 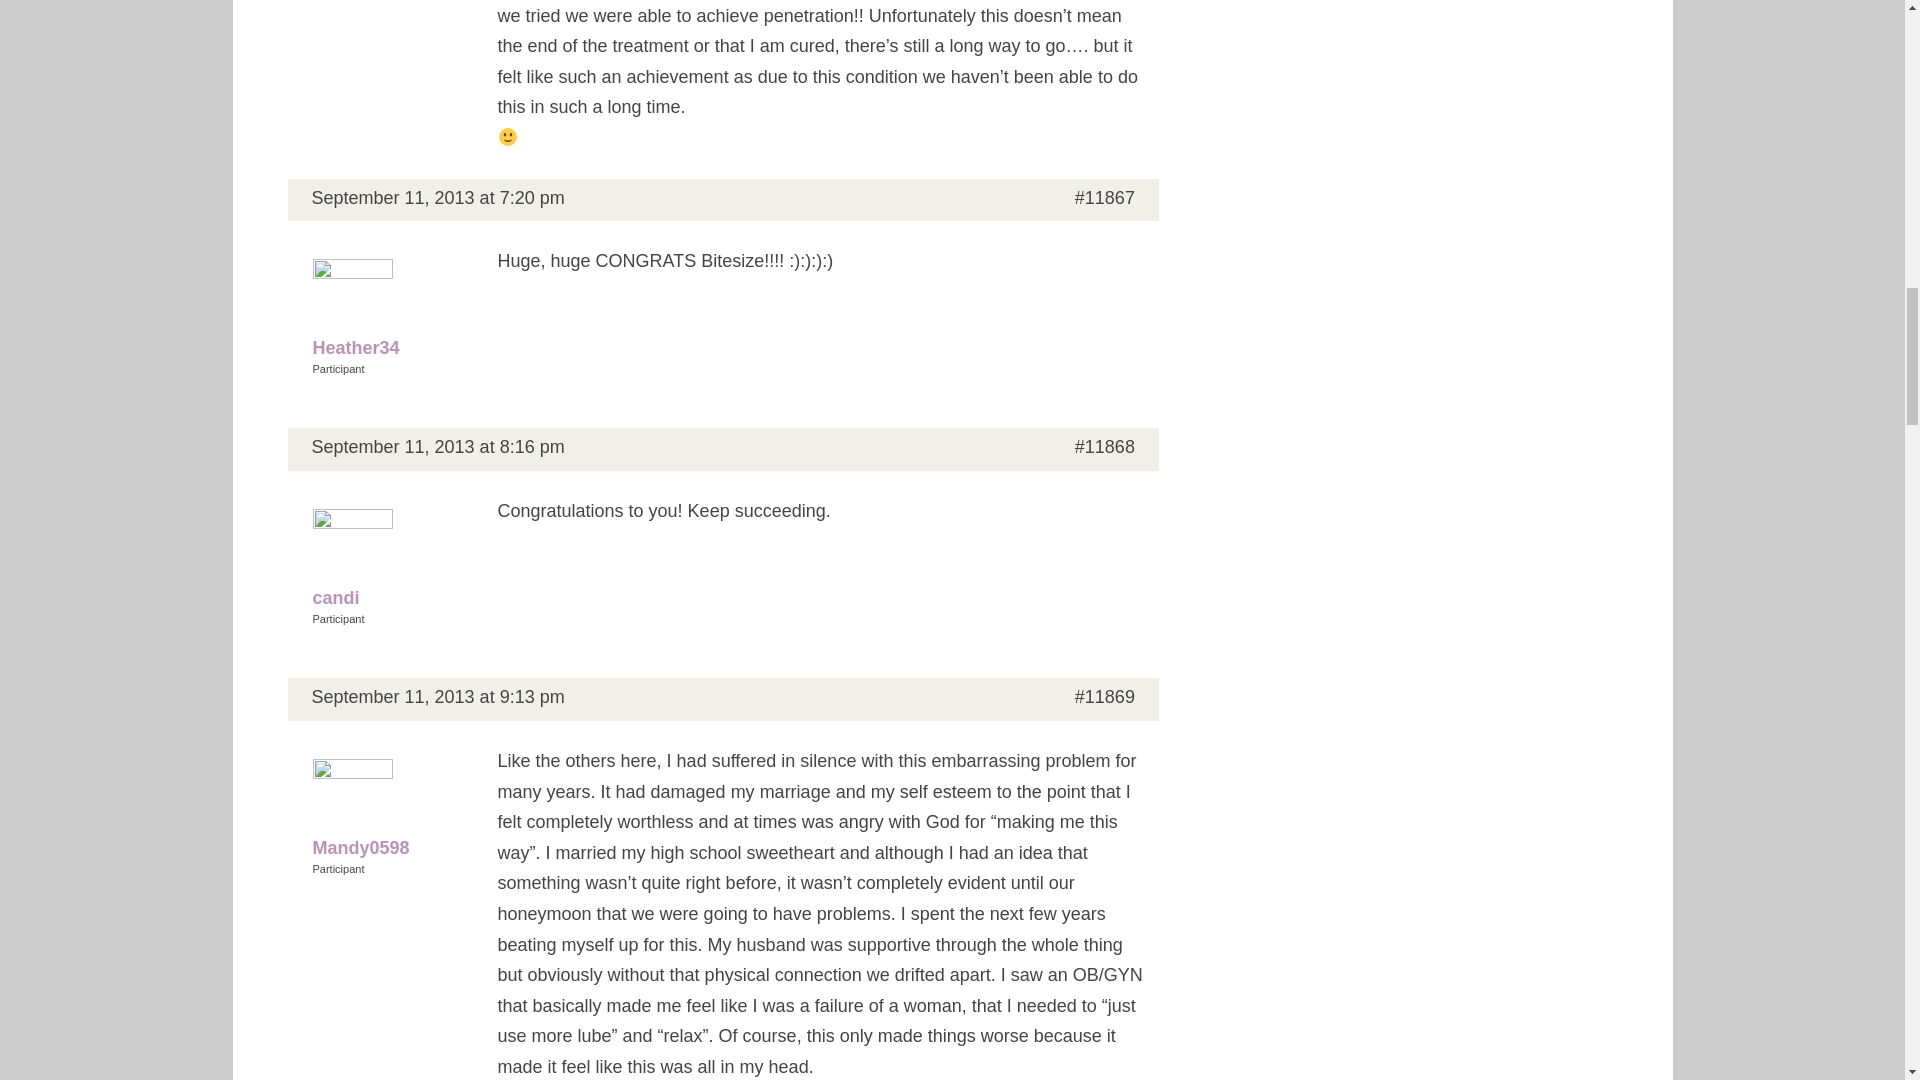 What do you see at coordinates (392, 810) in the screenshot?
I see `View Mandy0598's profile` at bounding box center [392, 810].